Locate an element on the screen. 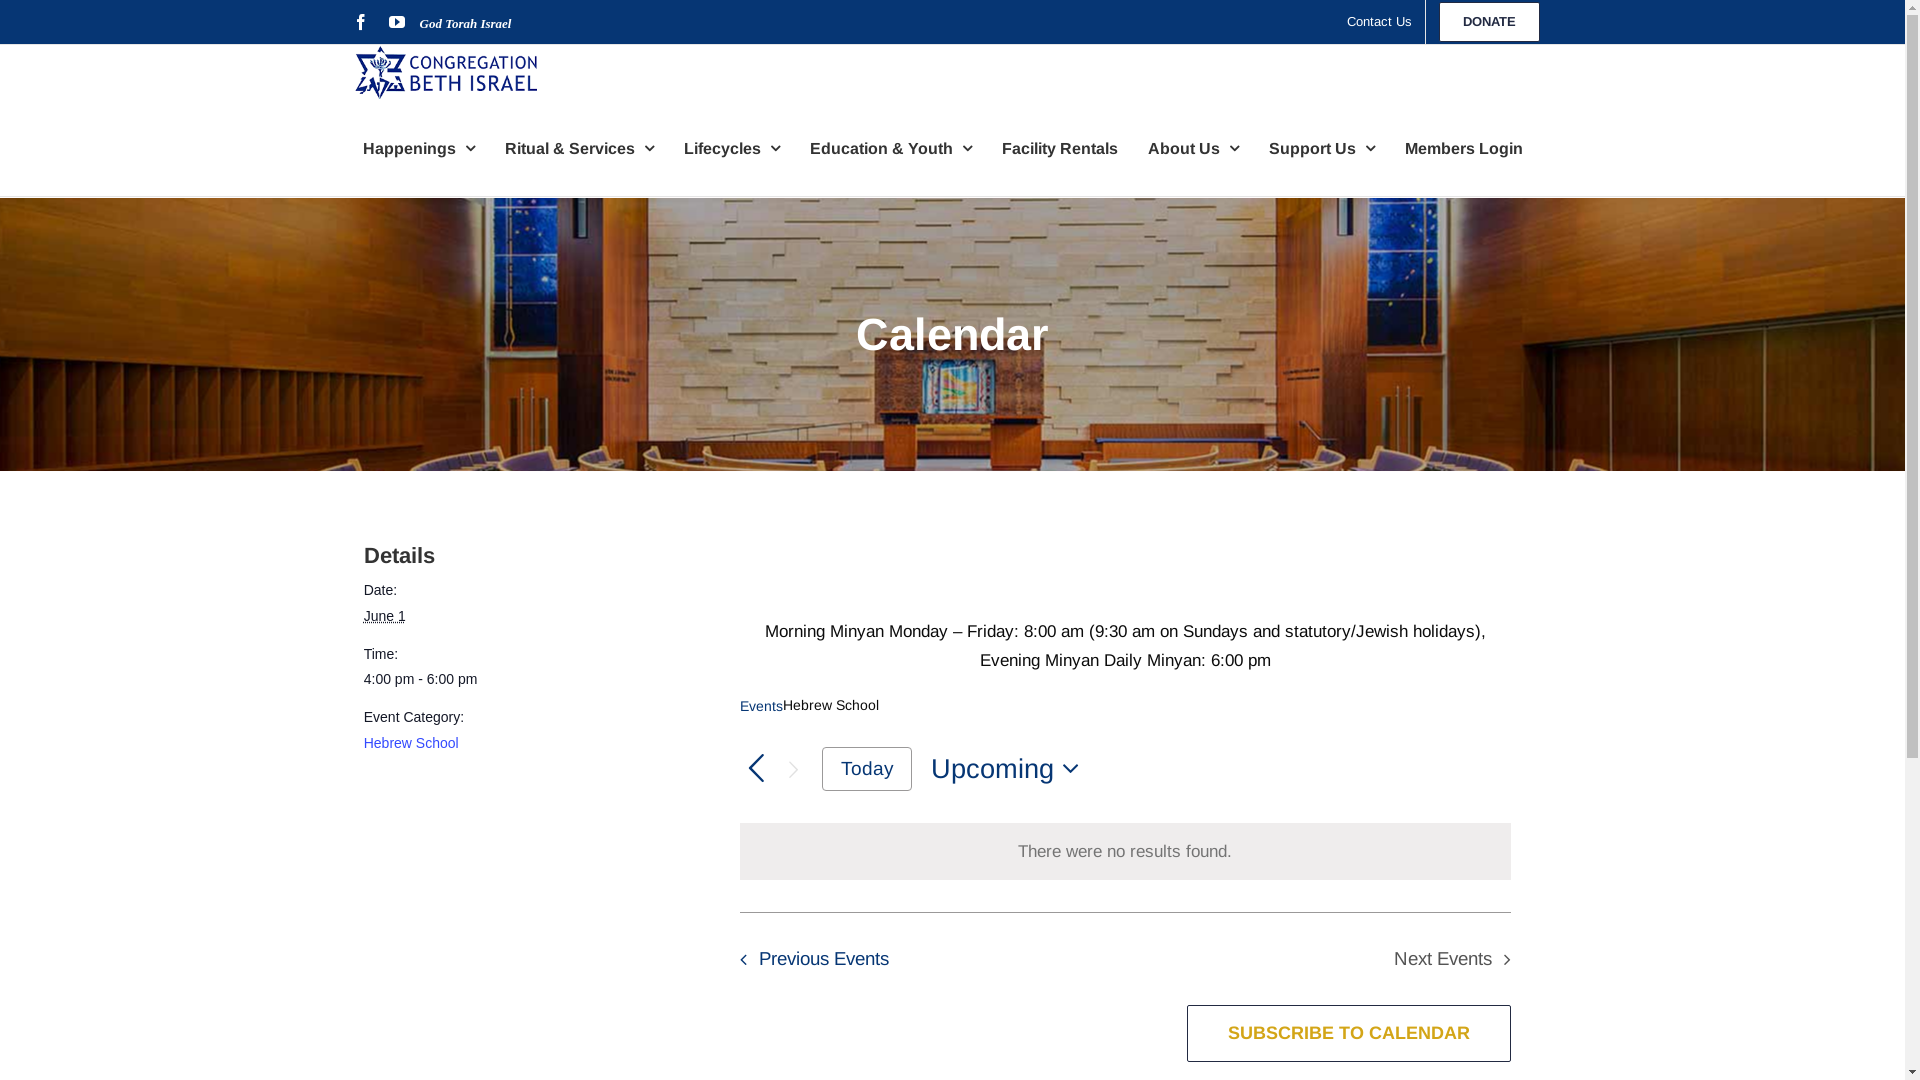  About Us is located at coordinates (1194, 148).